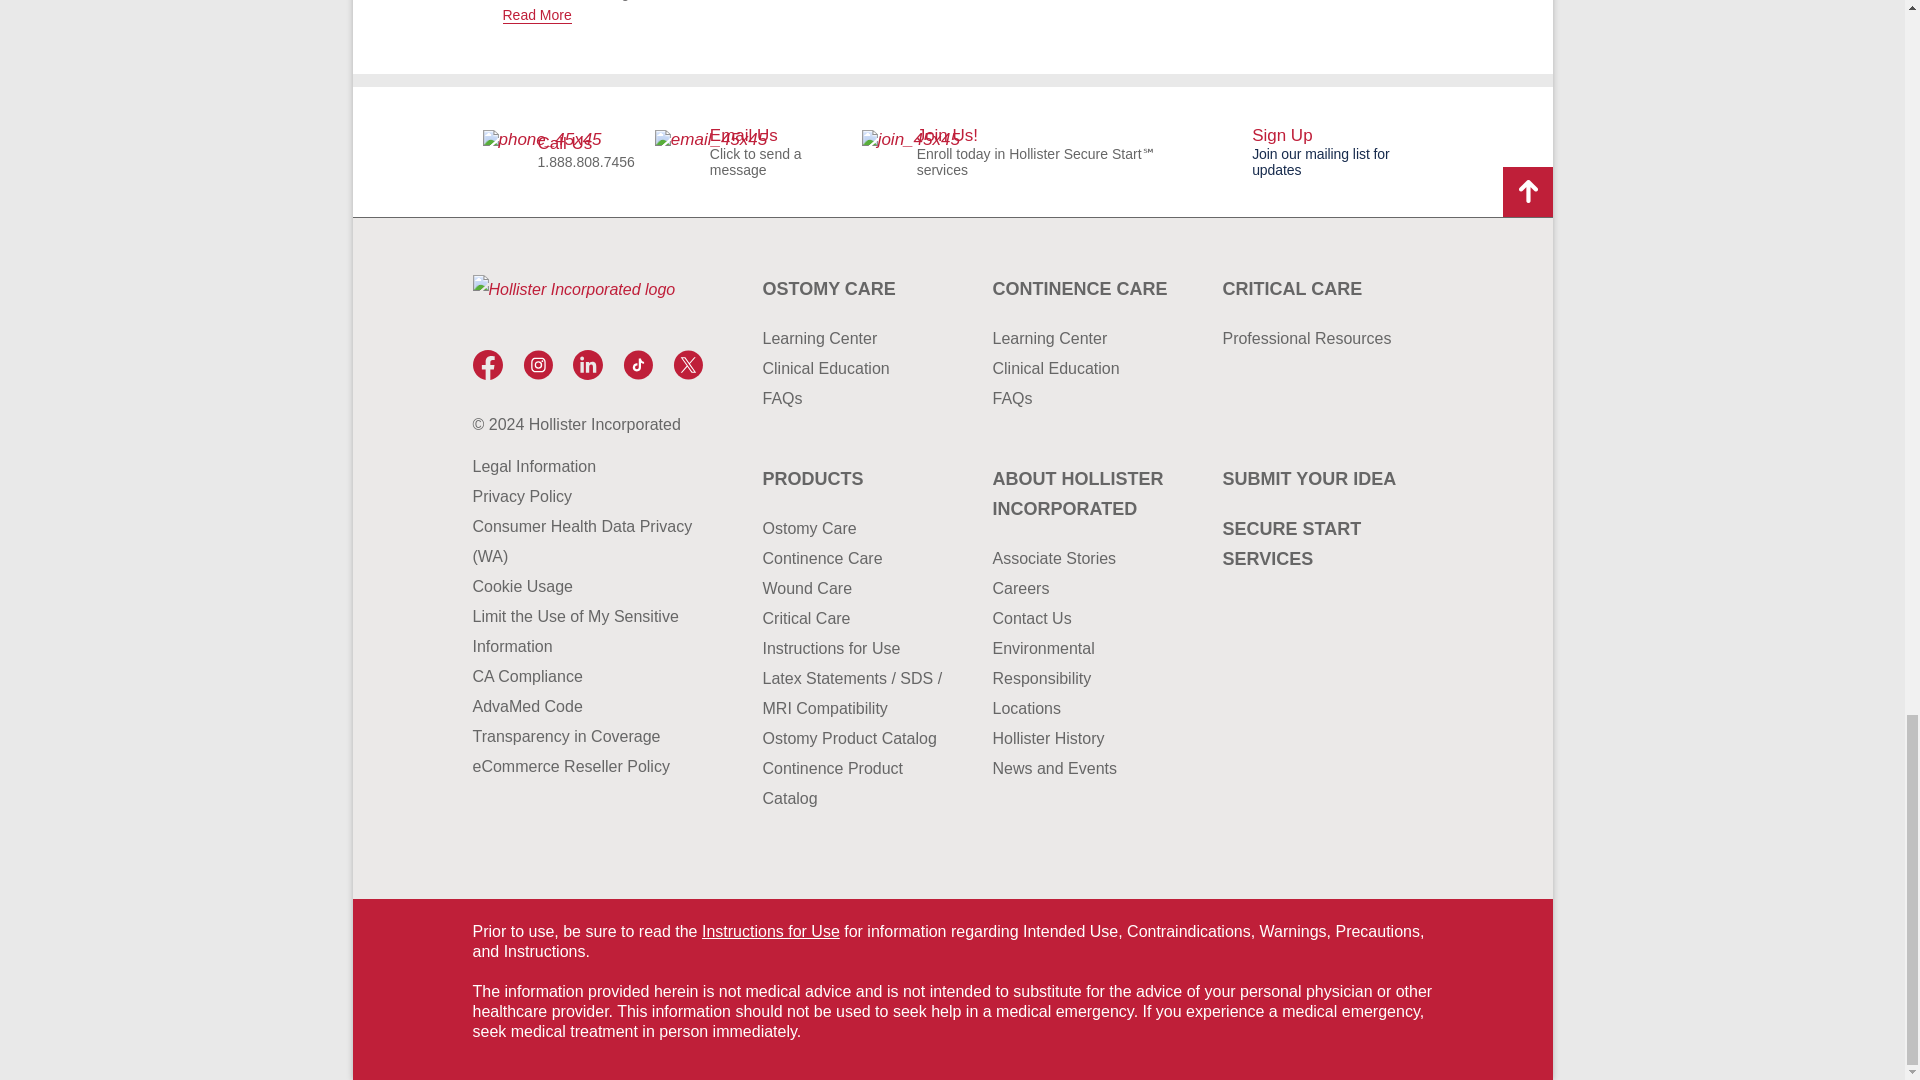  What do you see at coordinates (582, 496) in the screenshot?
I see `Privacy Notice` at bounding box center [582, 496].